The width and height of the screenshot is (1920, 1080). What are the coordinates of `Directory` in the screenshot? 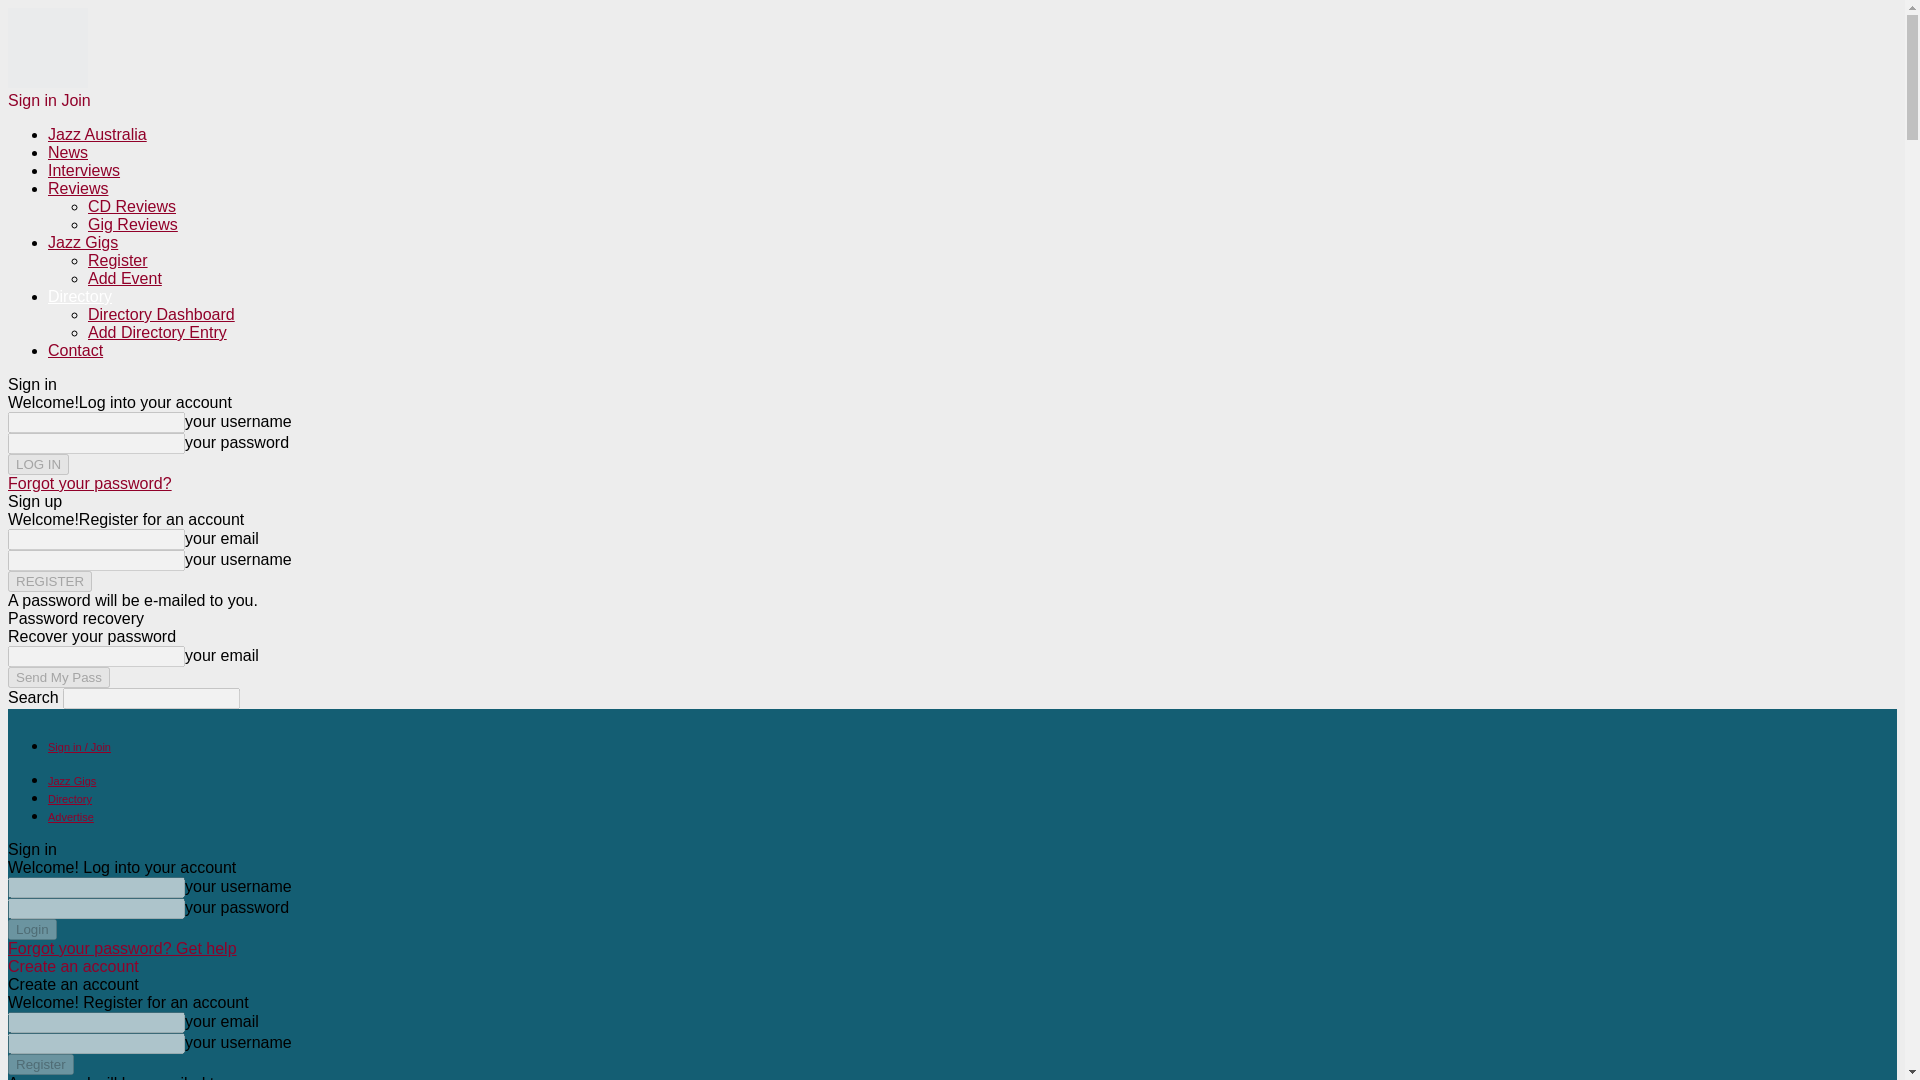 It's located at (80, 296).